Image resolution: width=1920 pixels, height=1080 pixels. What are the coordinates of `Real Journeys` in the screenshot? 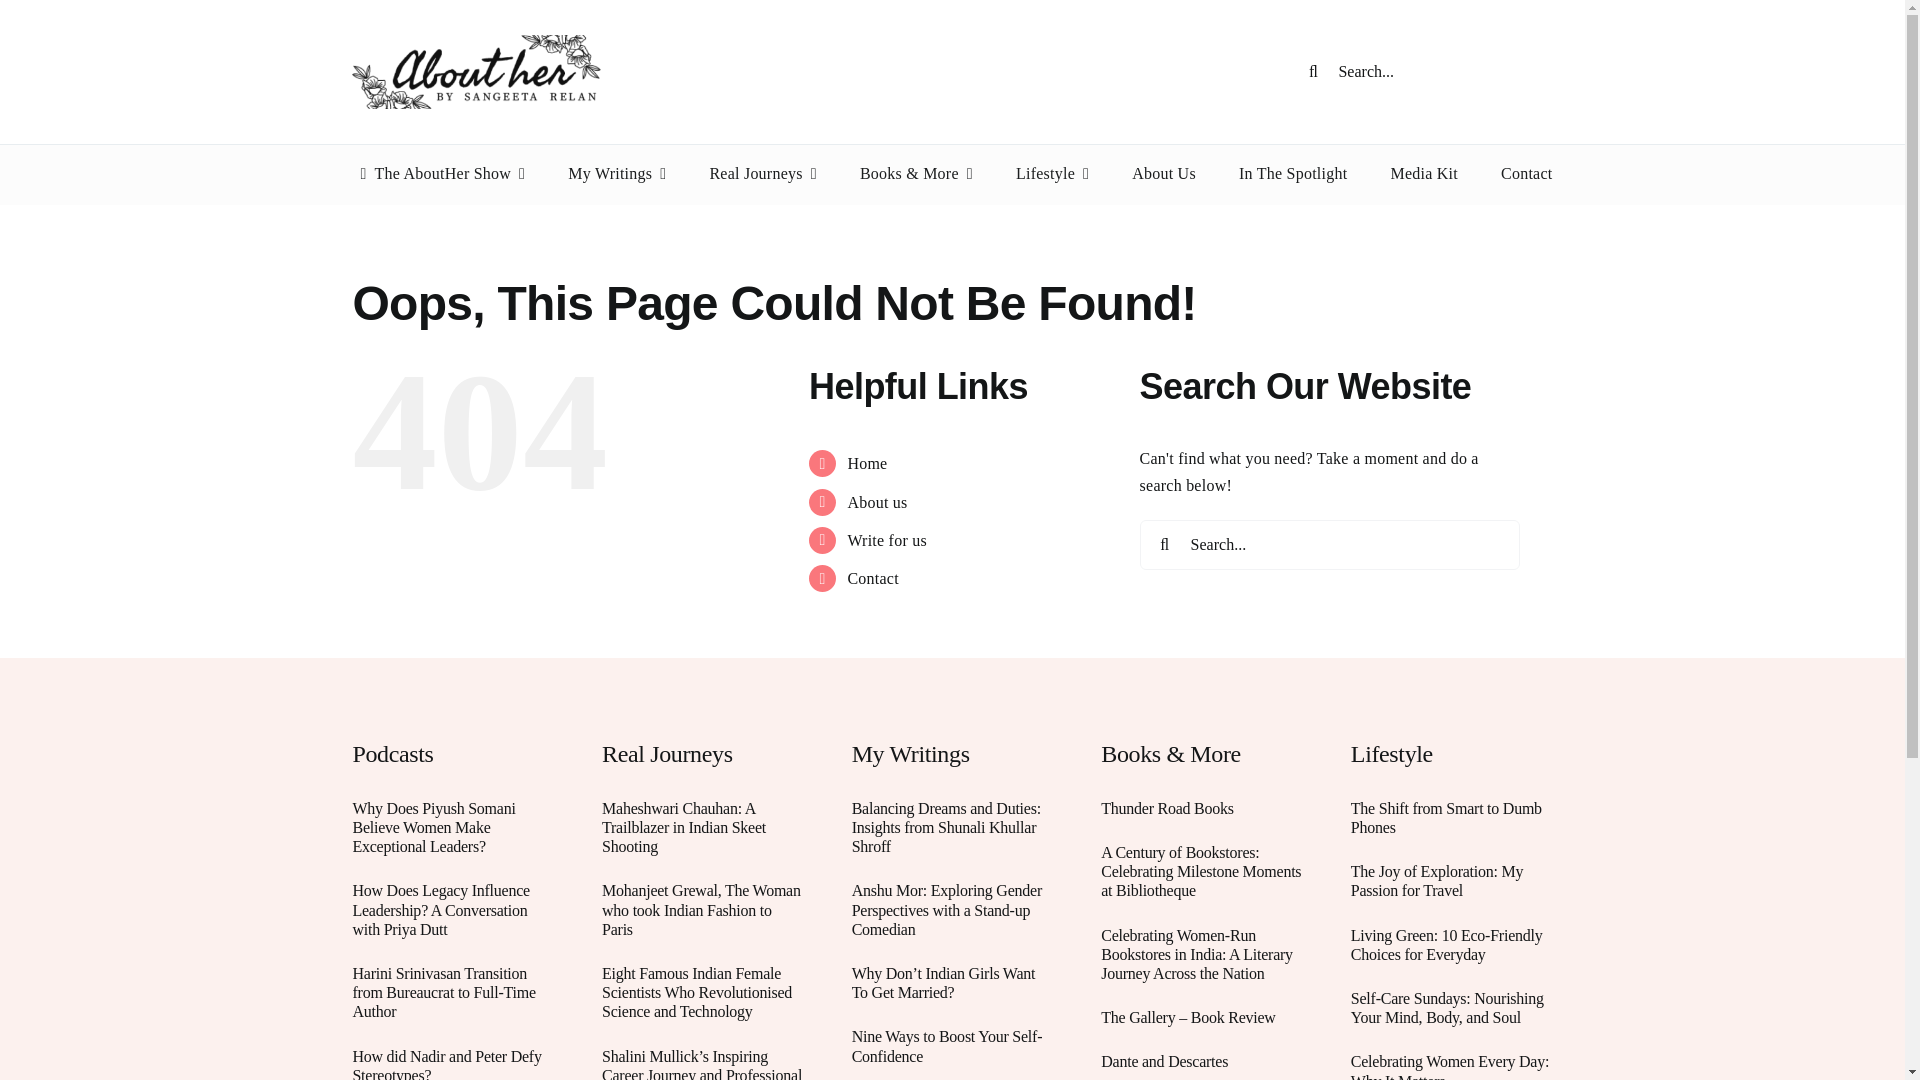 It's located at (762, 174).